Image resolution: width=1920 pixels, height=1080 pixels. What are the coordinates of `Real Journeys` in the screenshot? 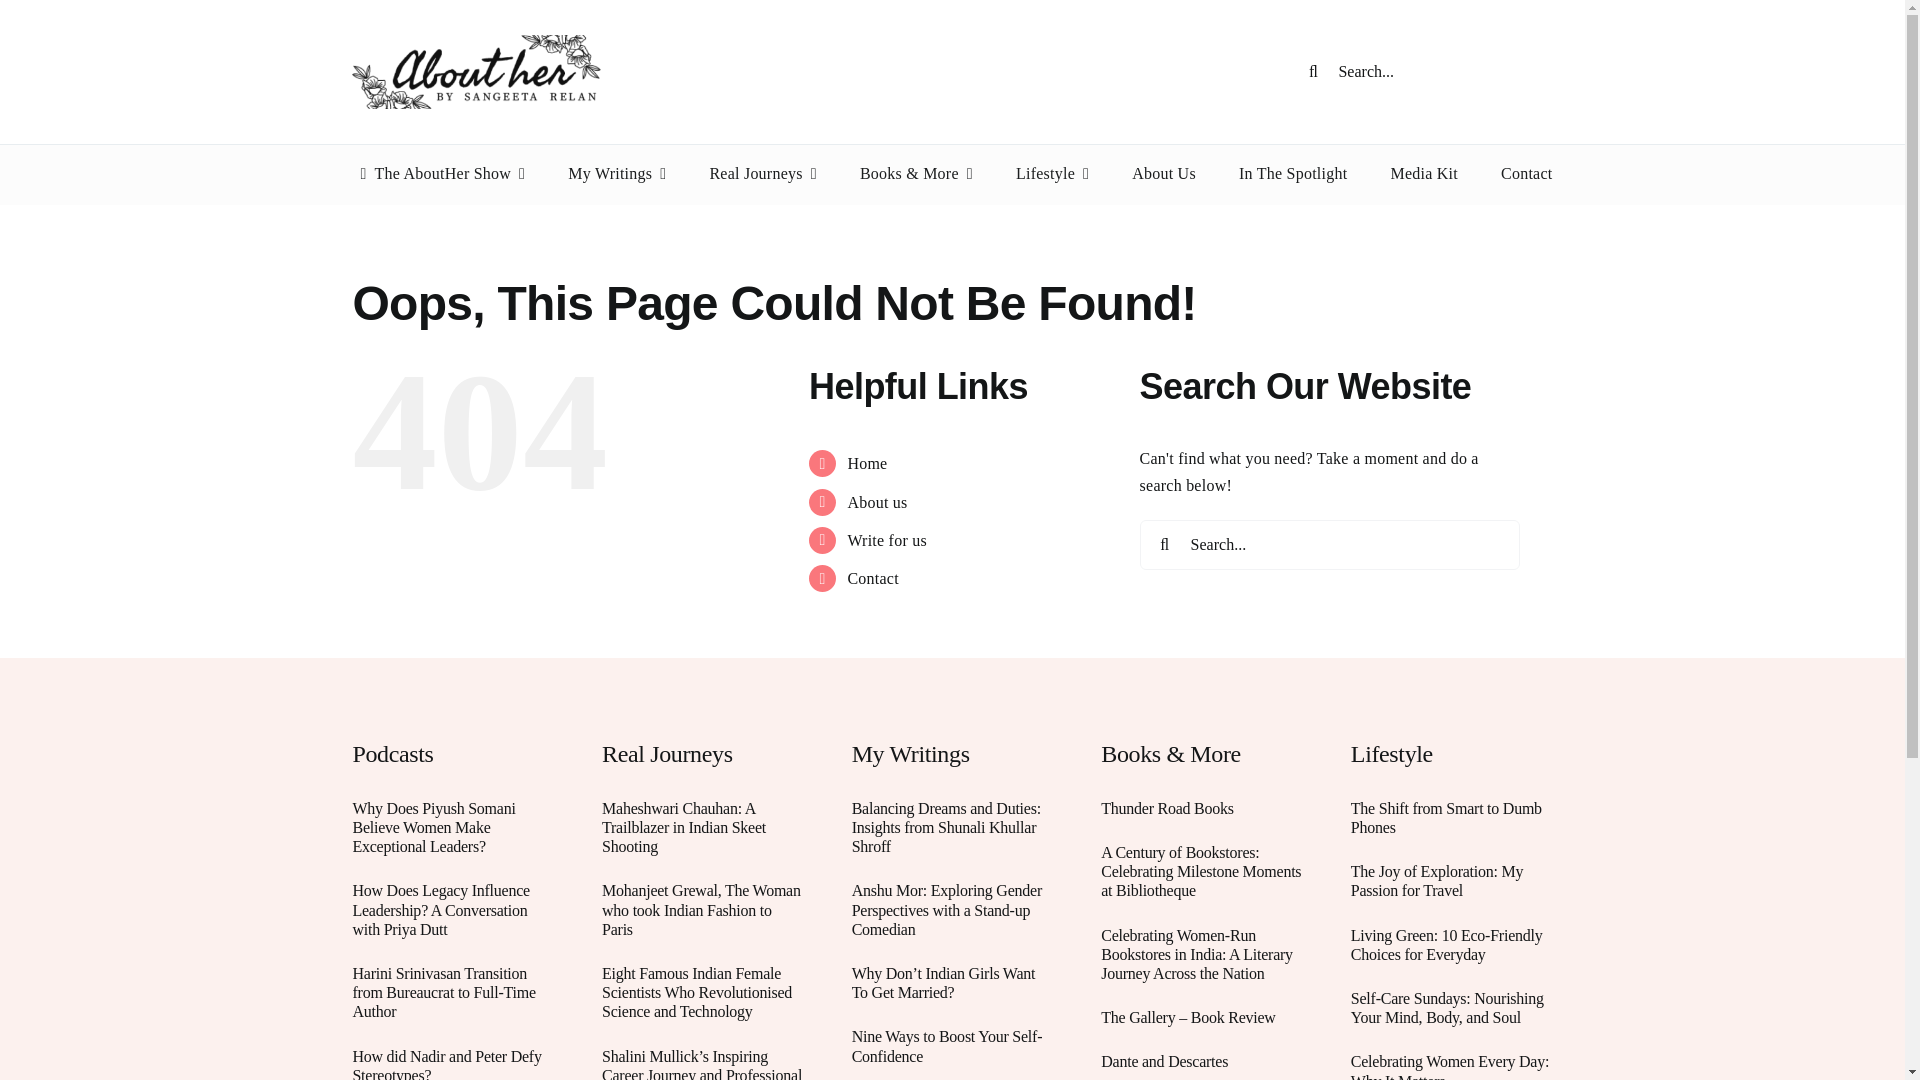 It's located at (762, 174).